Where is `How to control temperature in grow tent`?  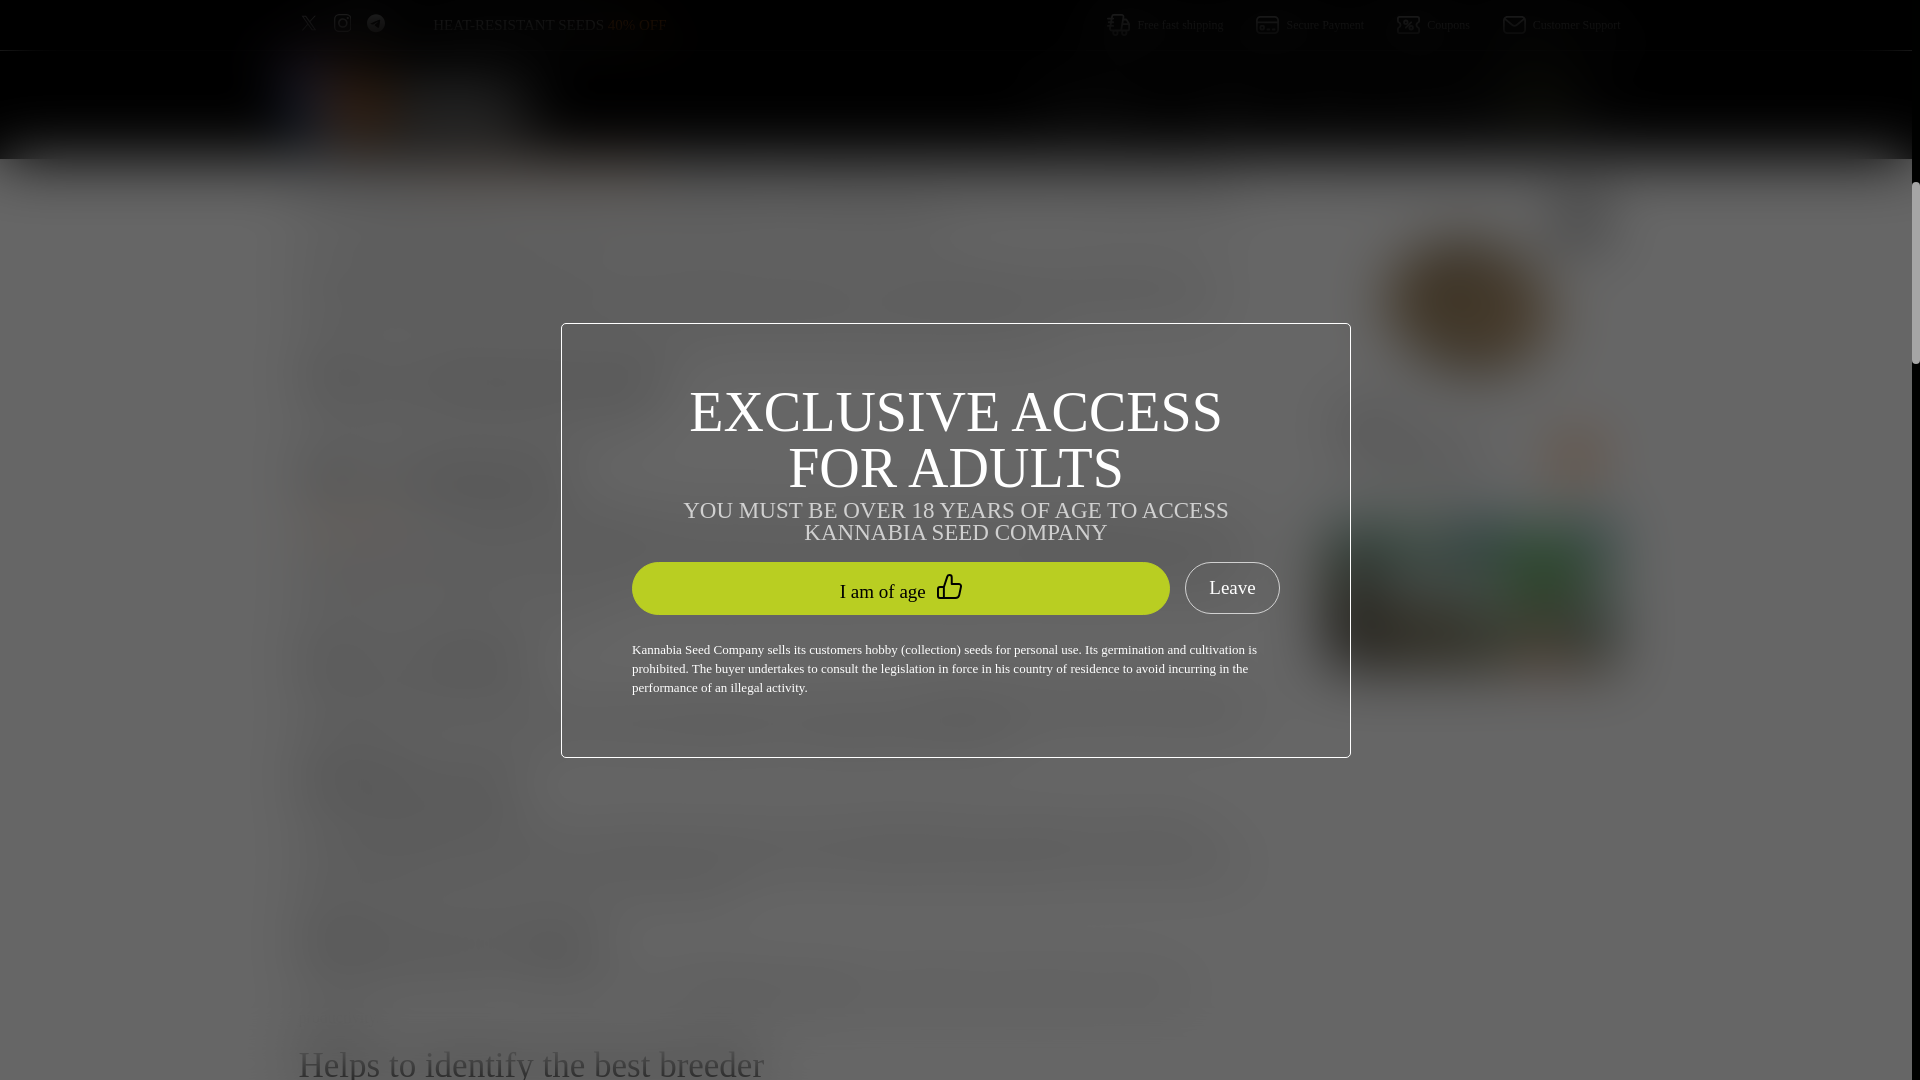 How to control temperature in grow tent is located at coordinates (1470, 42).